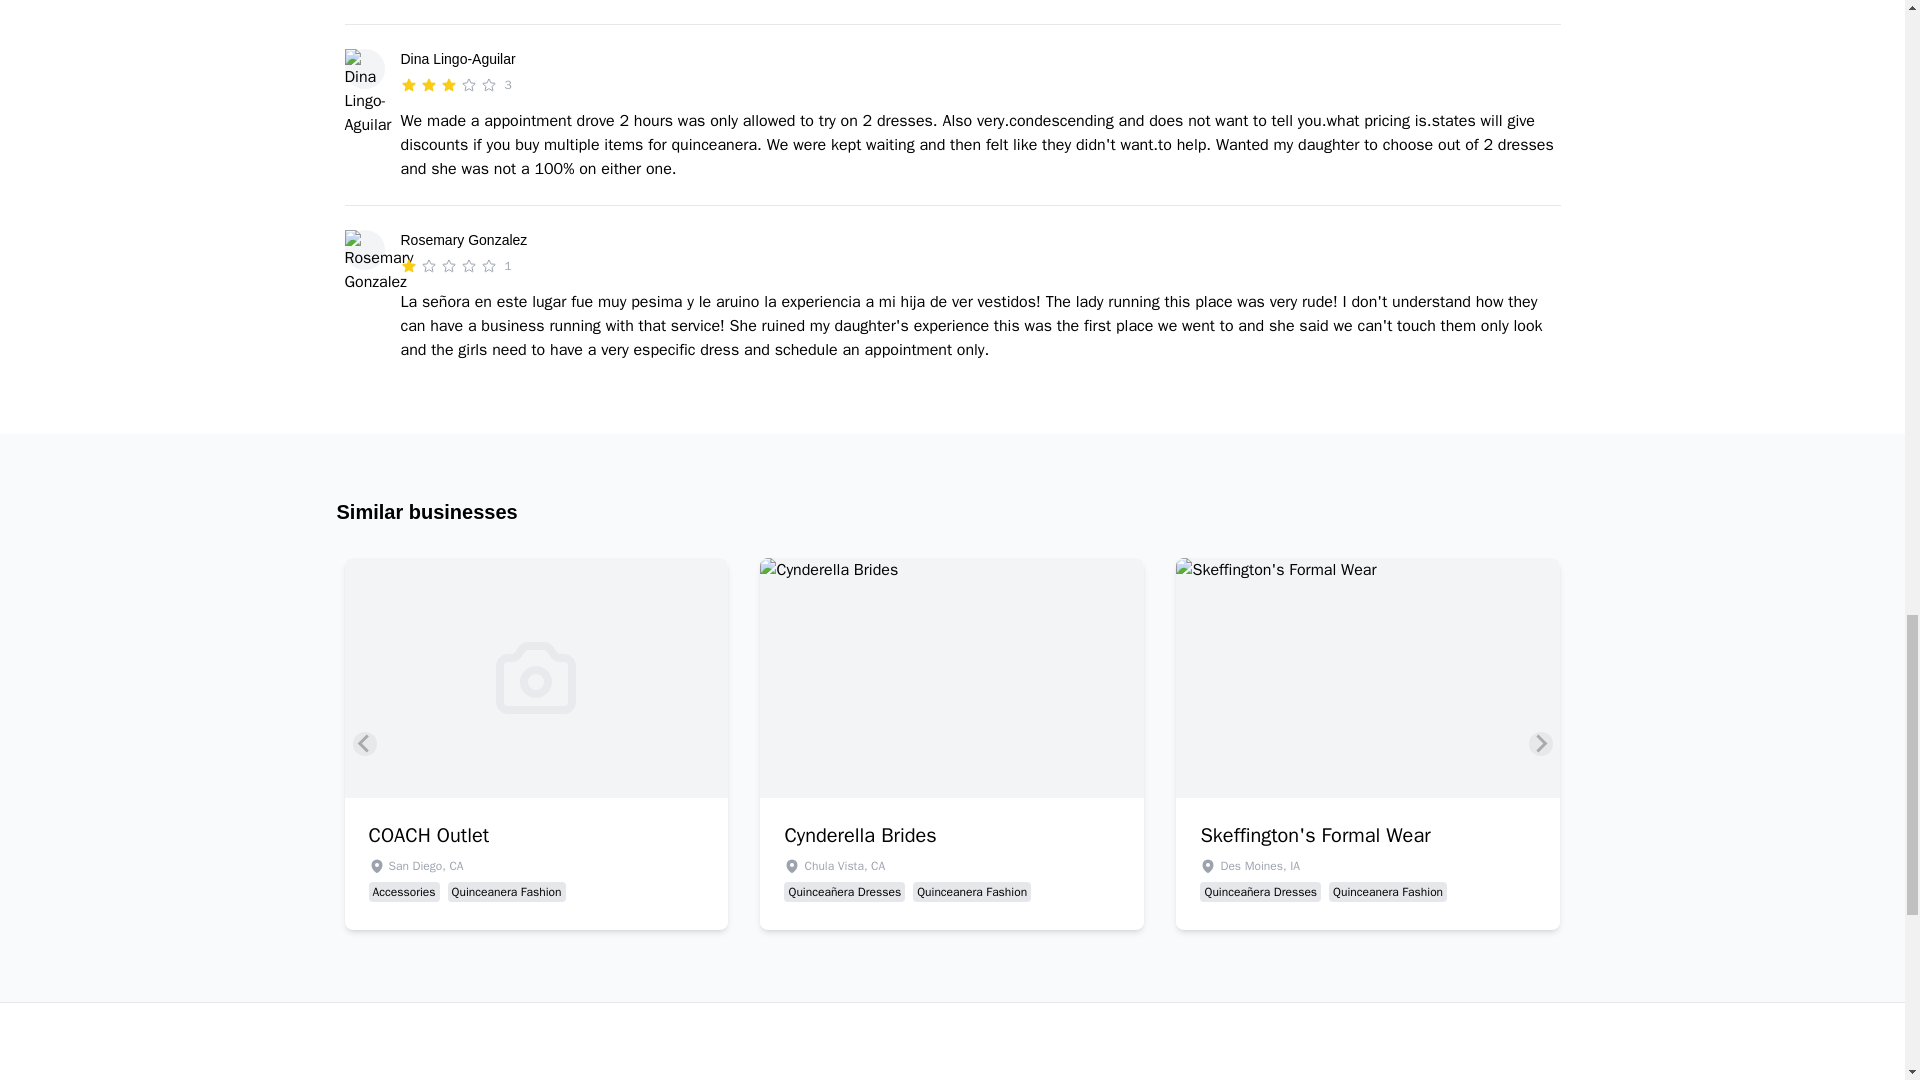  What do you see at coordinates (506, 892) in the screenshot?
I see `Quinceanera Fashion` at bounding box center [506, 892].